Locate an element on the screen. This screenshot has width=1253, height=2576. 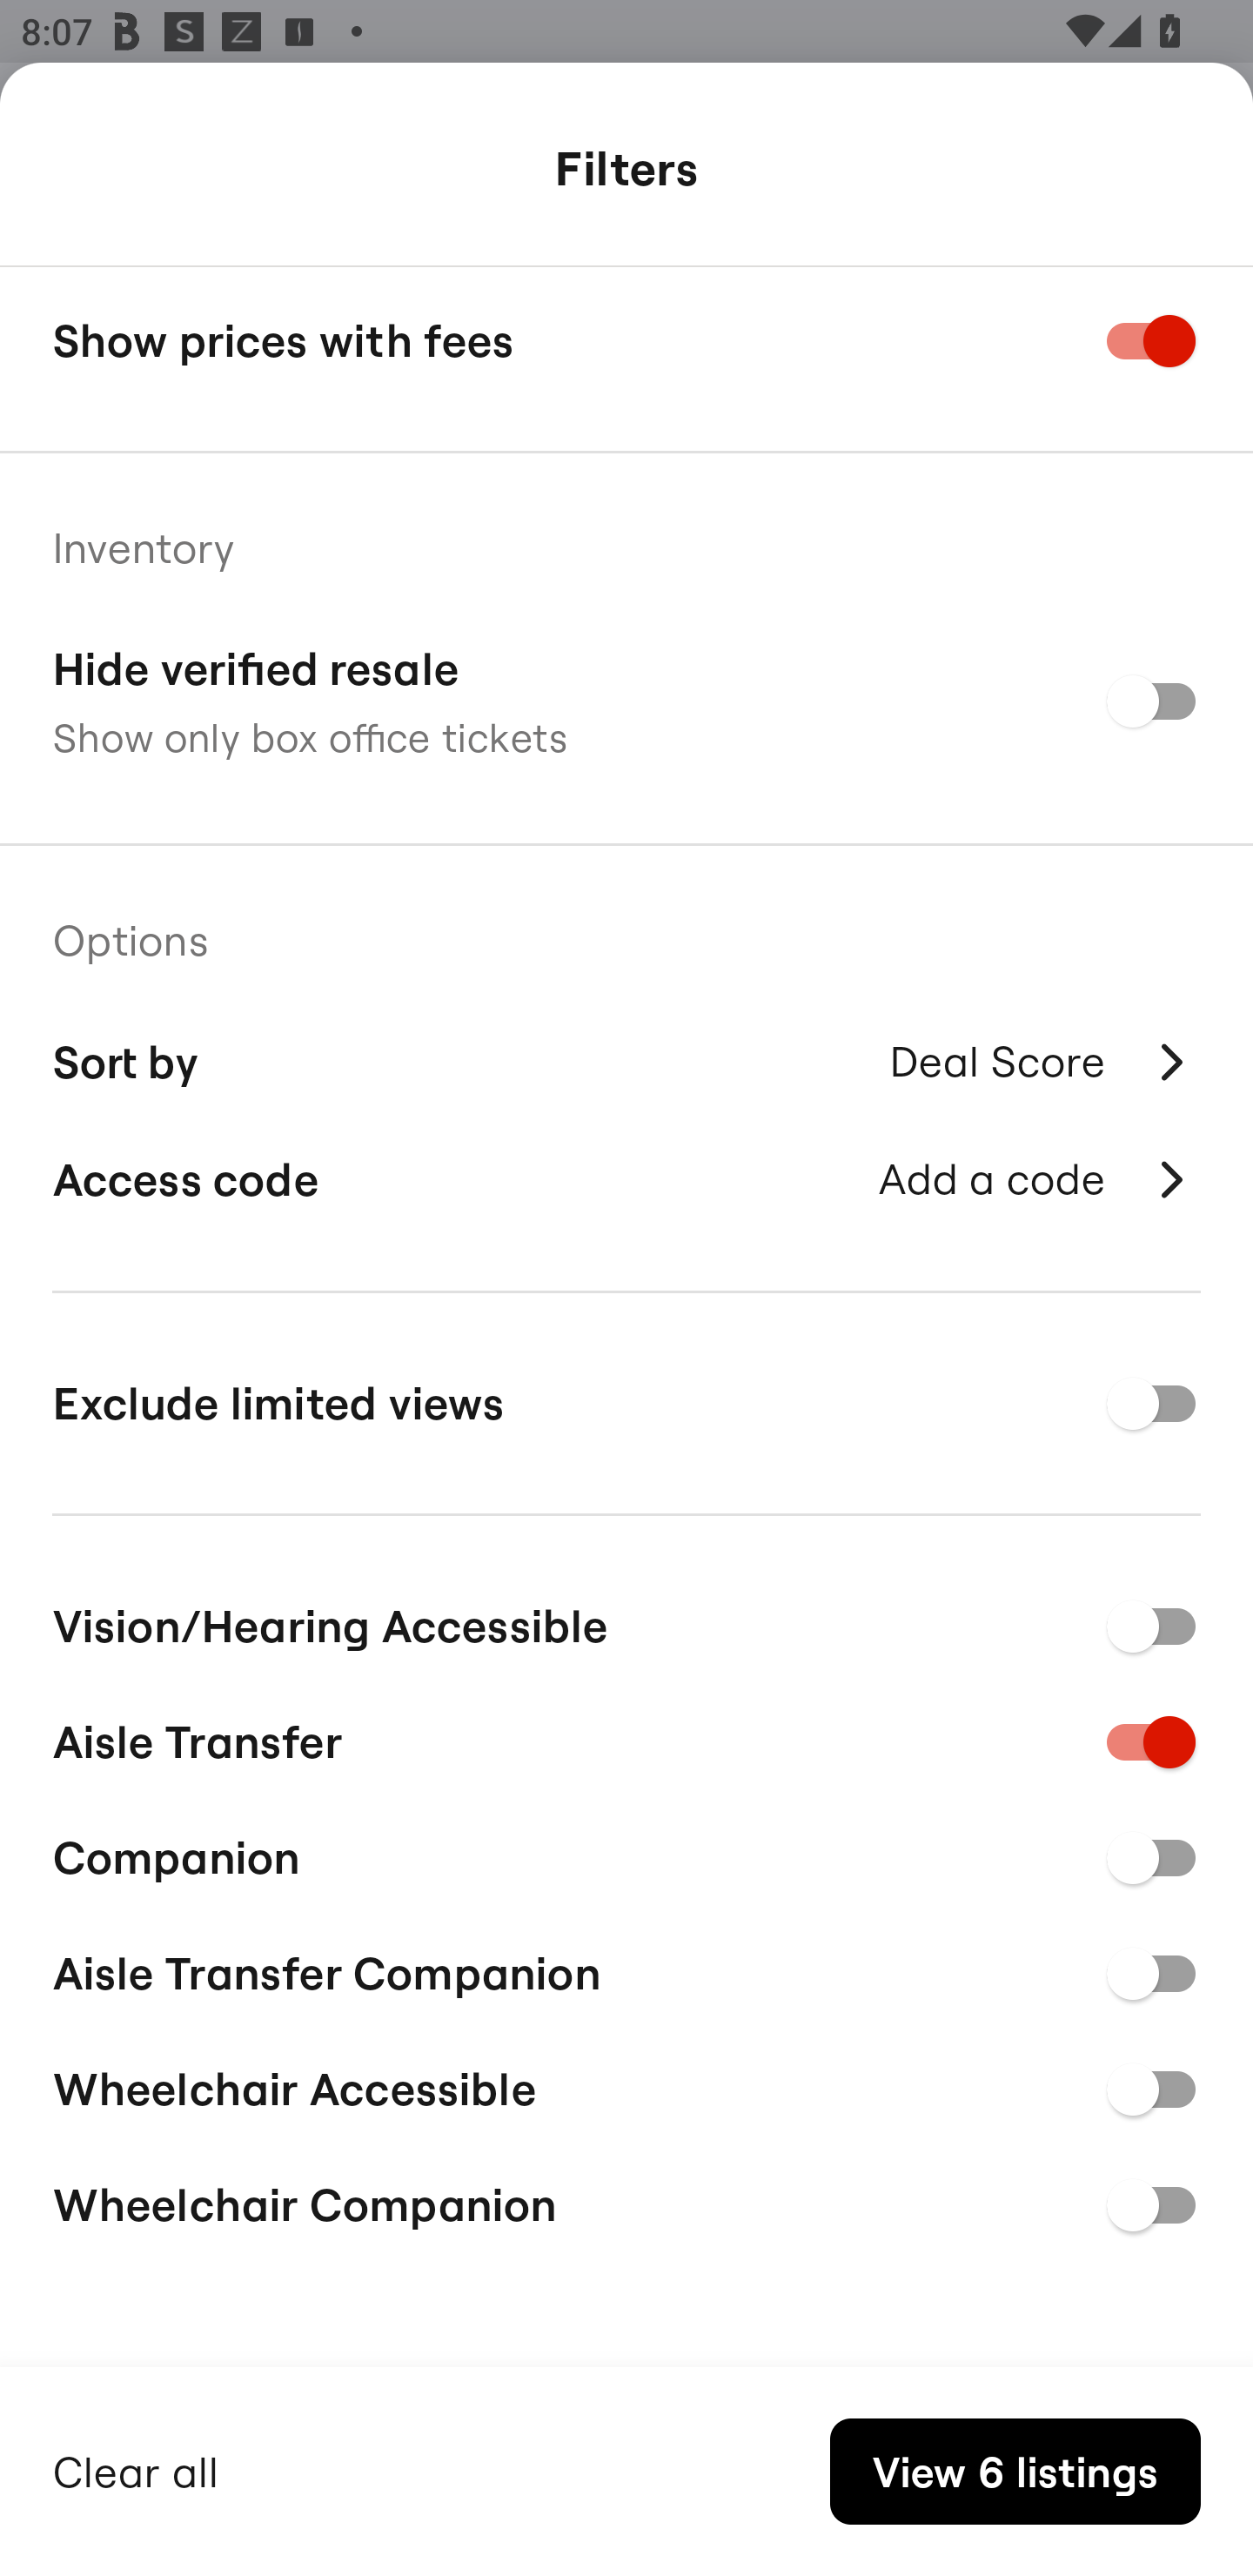
Aisle Transfer is located at coordinates (626, 1737).